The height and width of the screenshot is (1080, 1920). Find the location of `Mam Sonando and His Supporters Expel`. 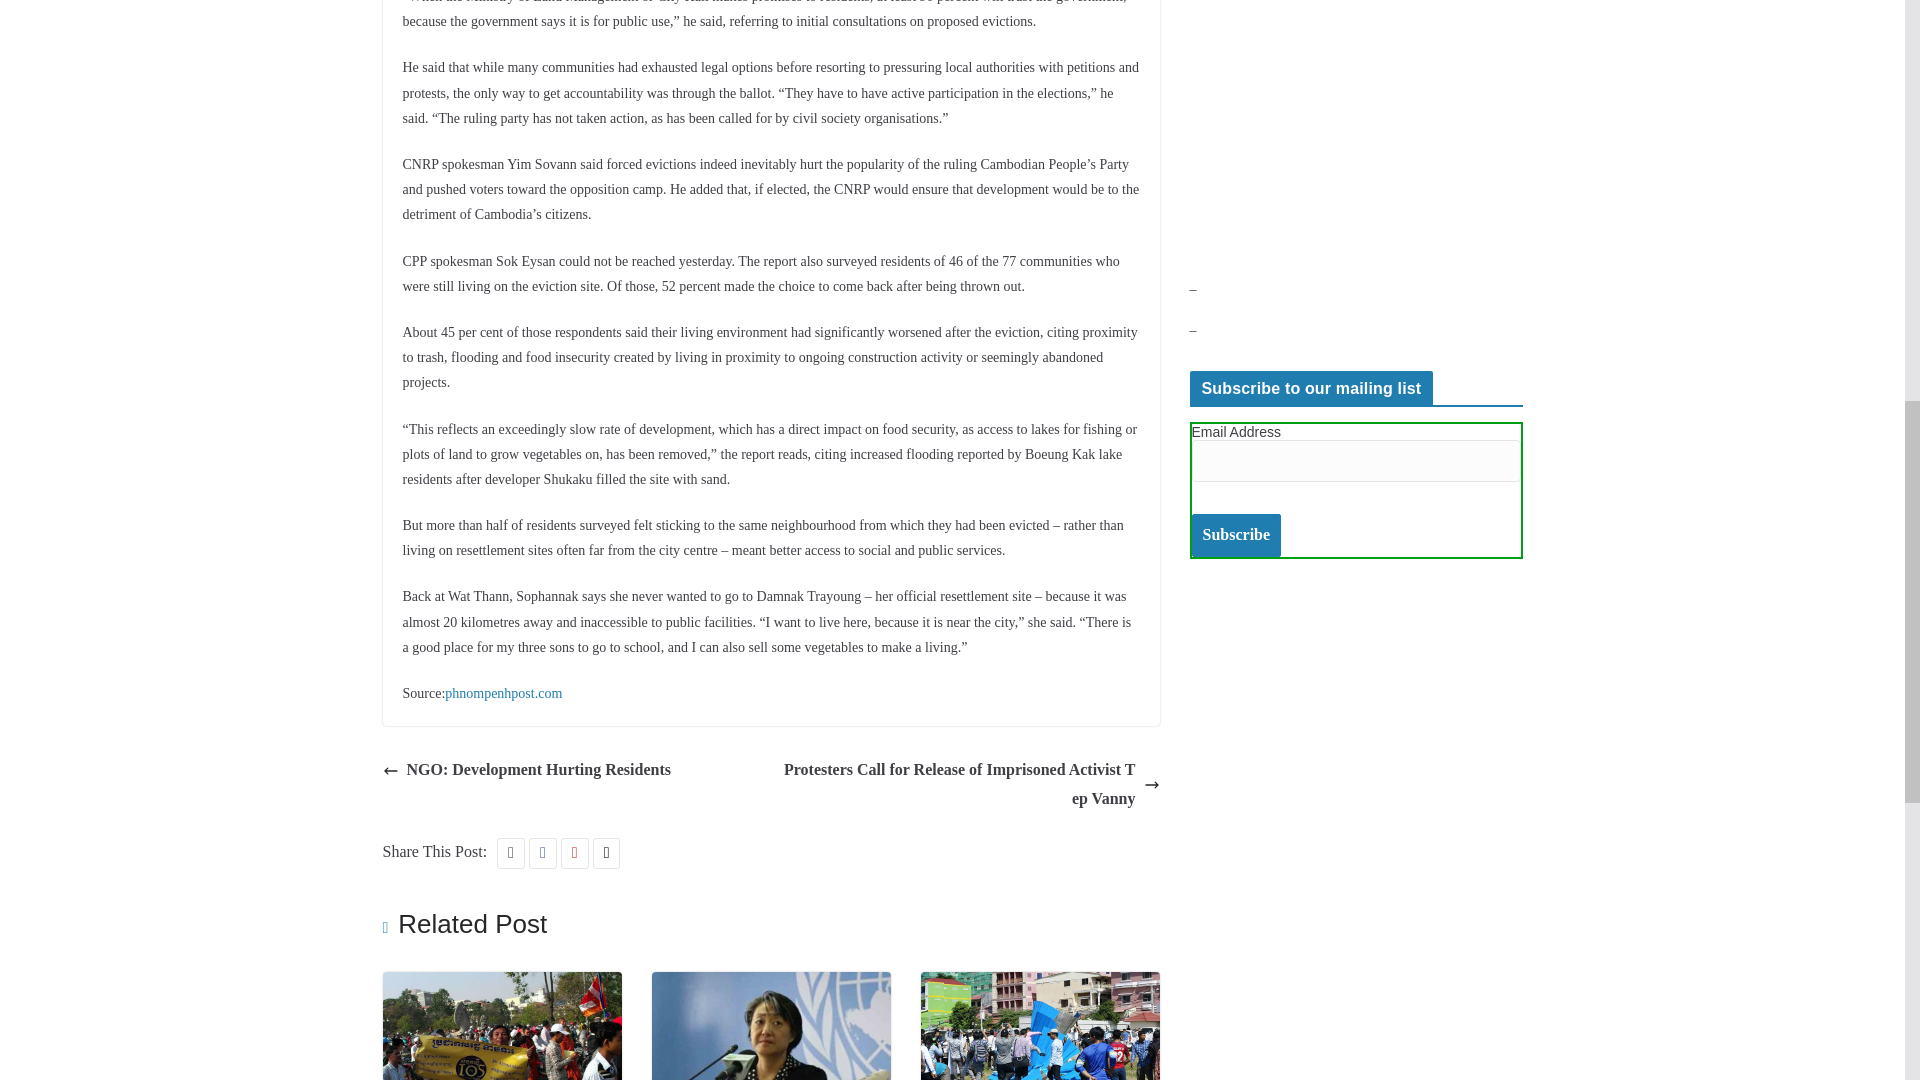

Mam Sonando and His Supporters Expel is located at coordinates (501, 985).